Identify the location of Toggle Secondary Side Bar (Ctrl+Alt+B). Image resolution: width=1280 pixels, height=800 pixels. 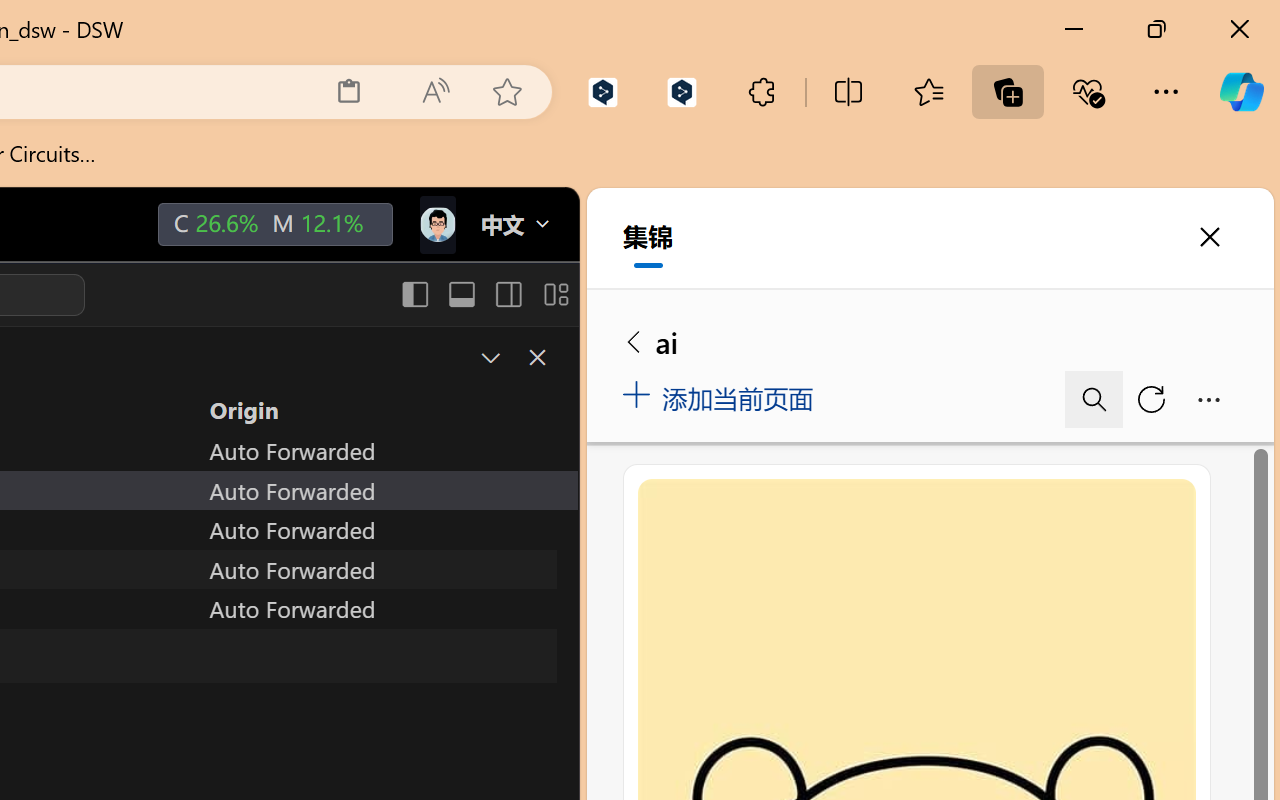
(506, 294).